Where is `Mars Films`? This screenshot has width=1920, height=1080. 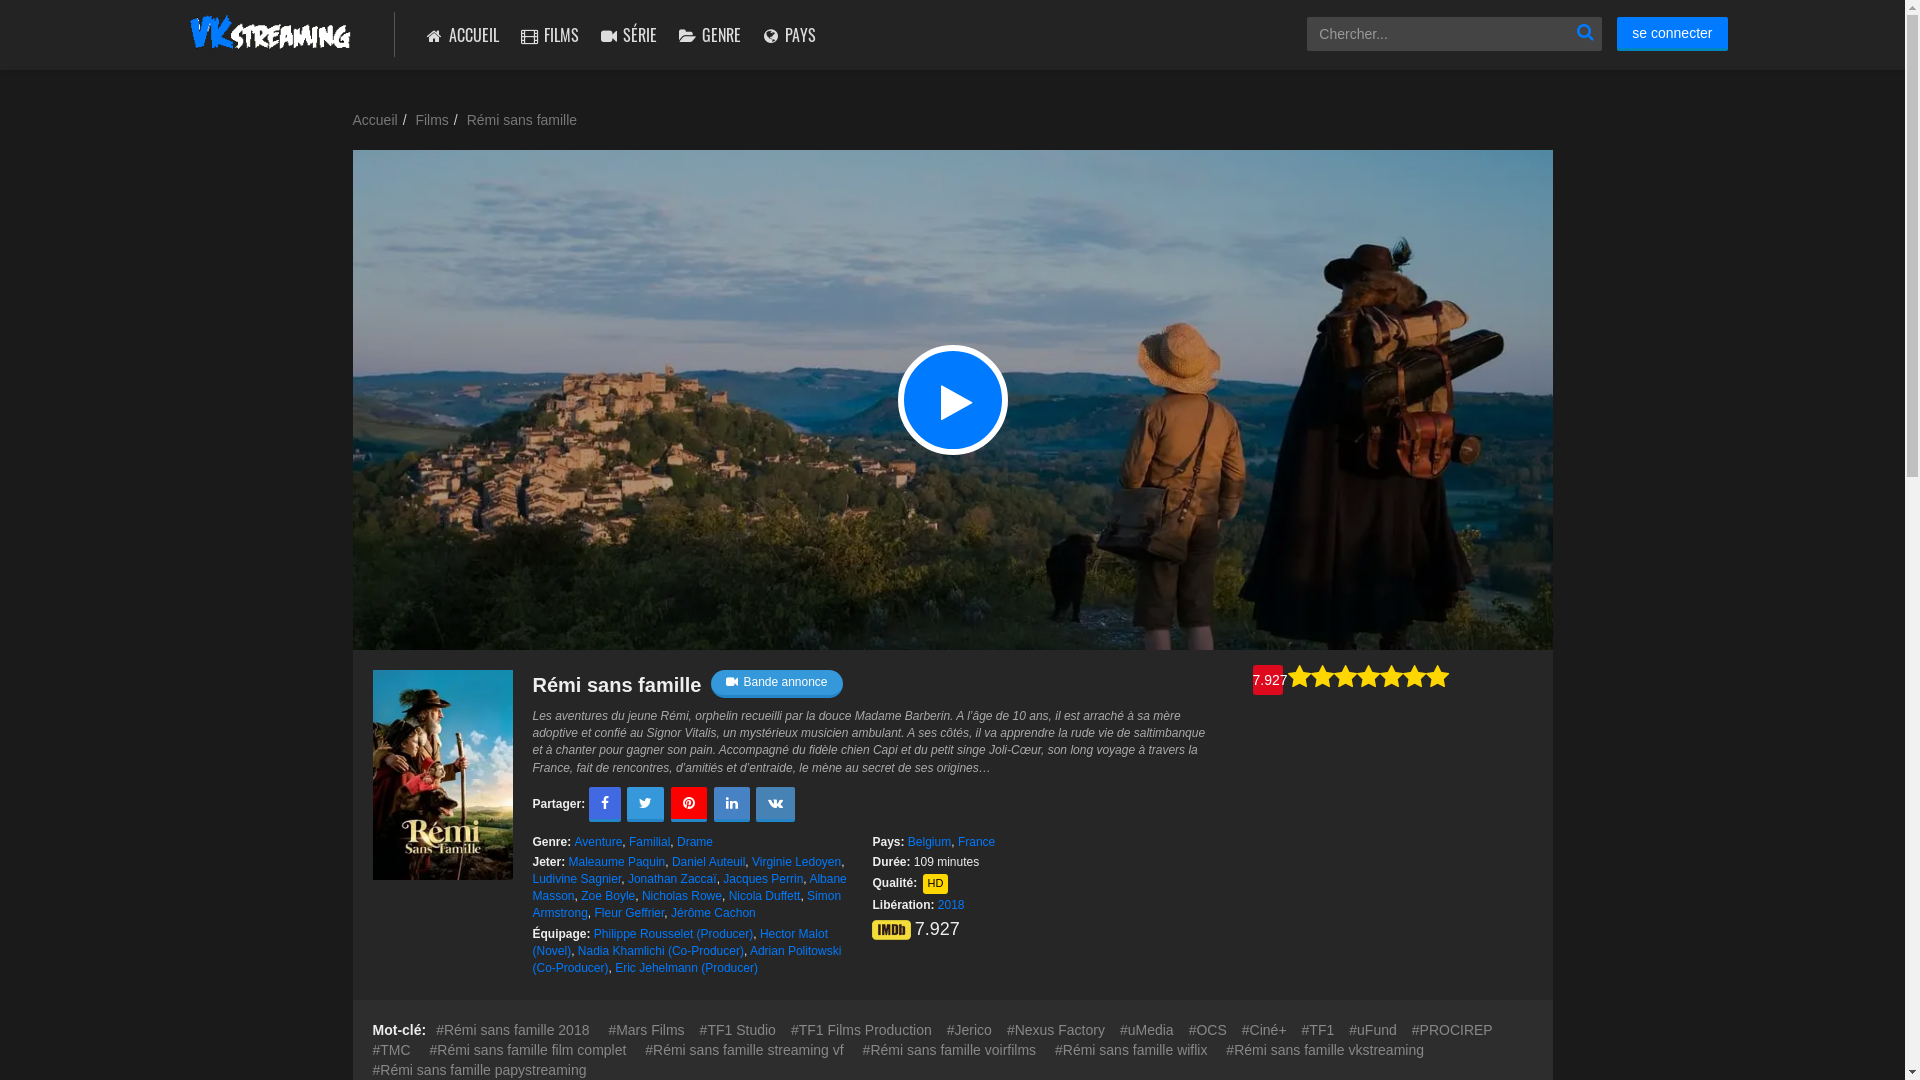
Mars Films is located at coordinates (646, 1030).